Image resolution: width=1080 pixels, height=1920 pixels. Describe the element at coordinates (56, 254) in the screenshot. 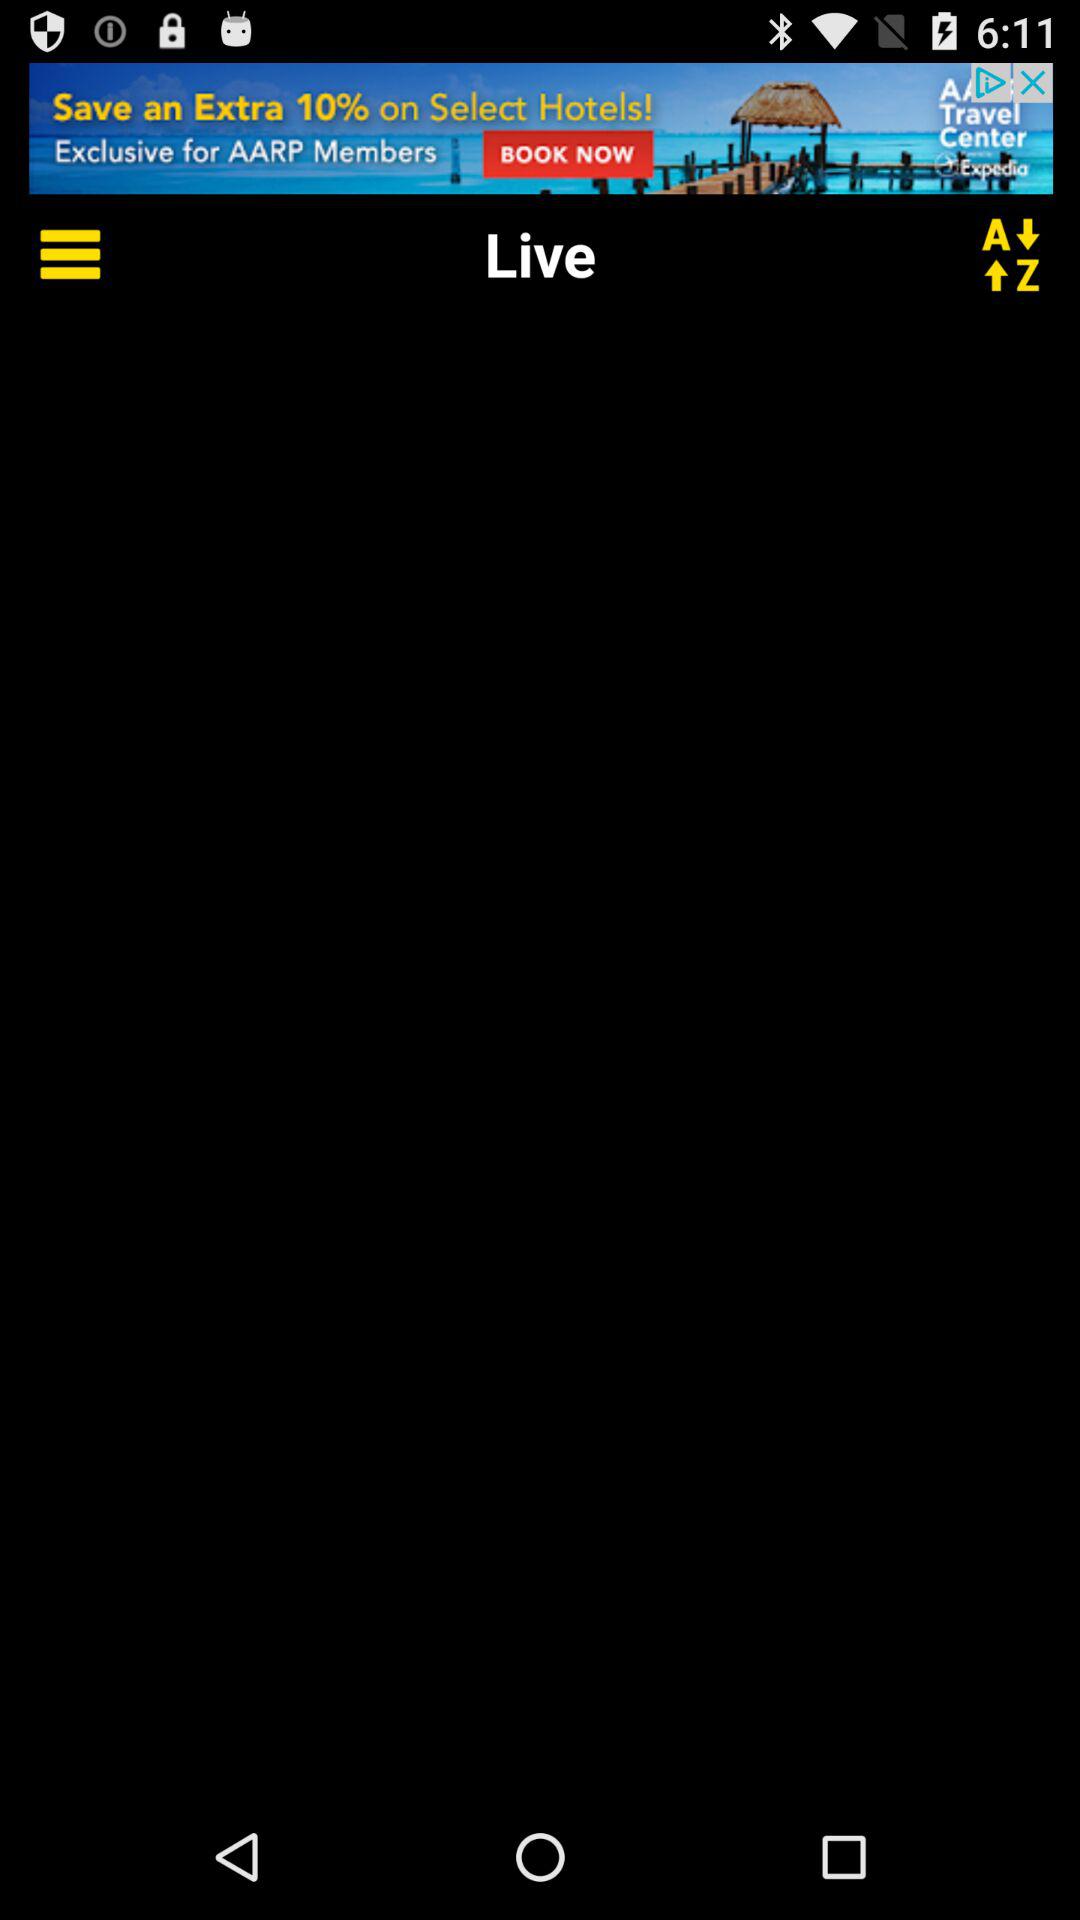

I see `open options menu` at that location.